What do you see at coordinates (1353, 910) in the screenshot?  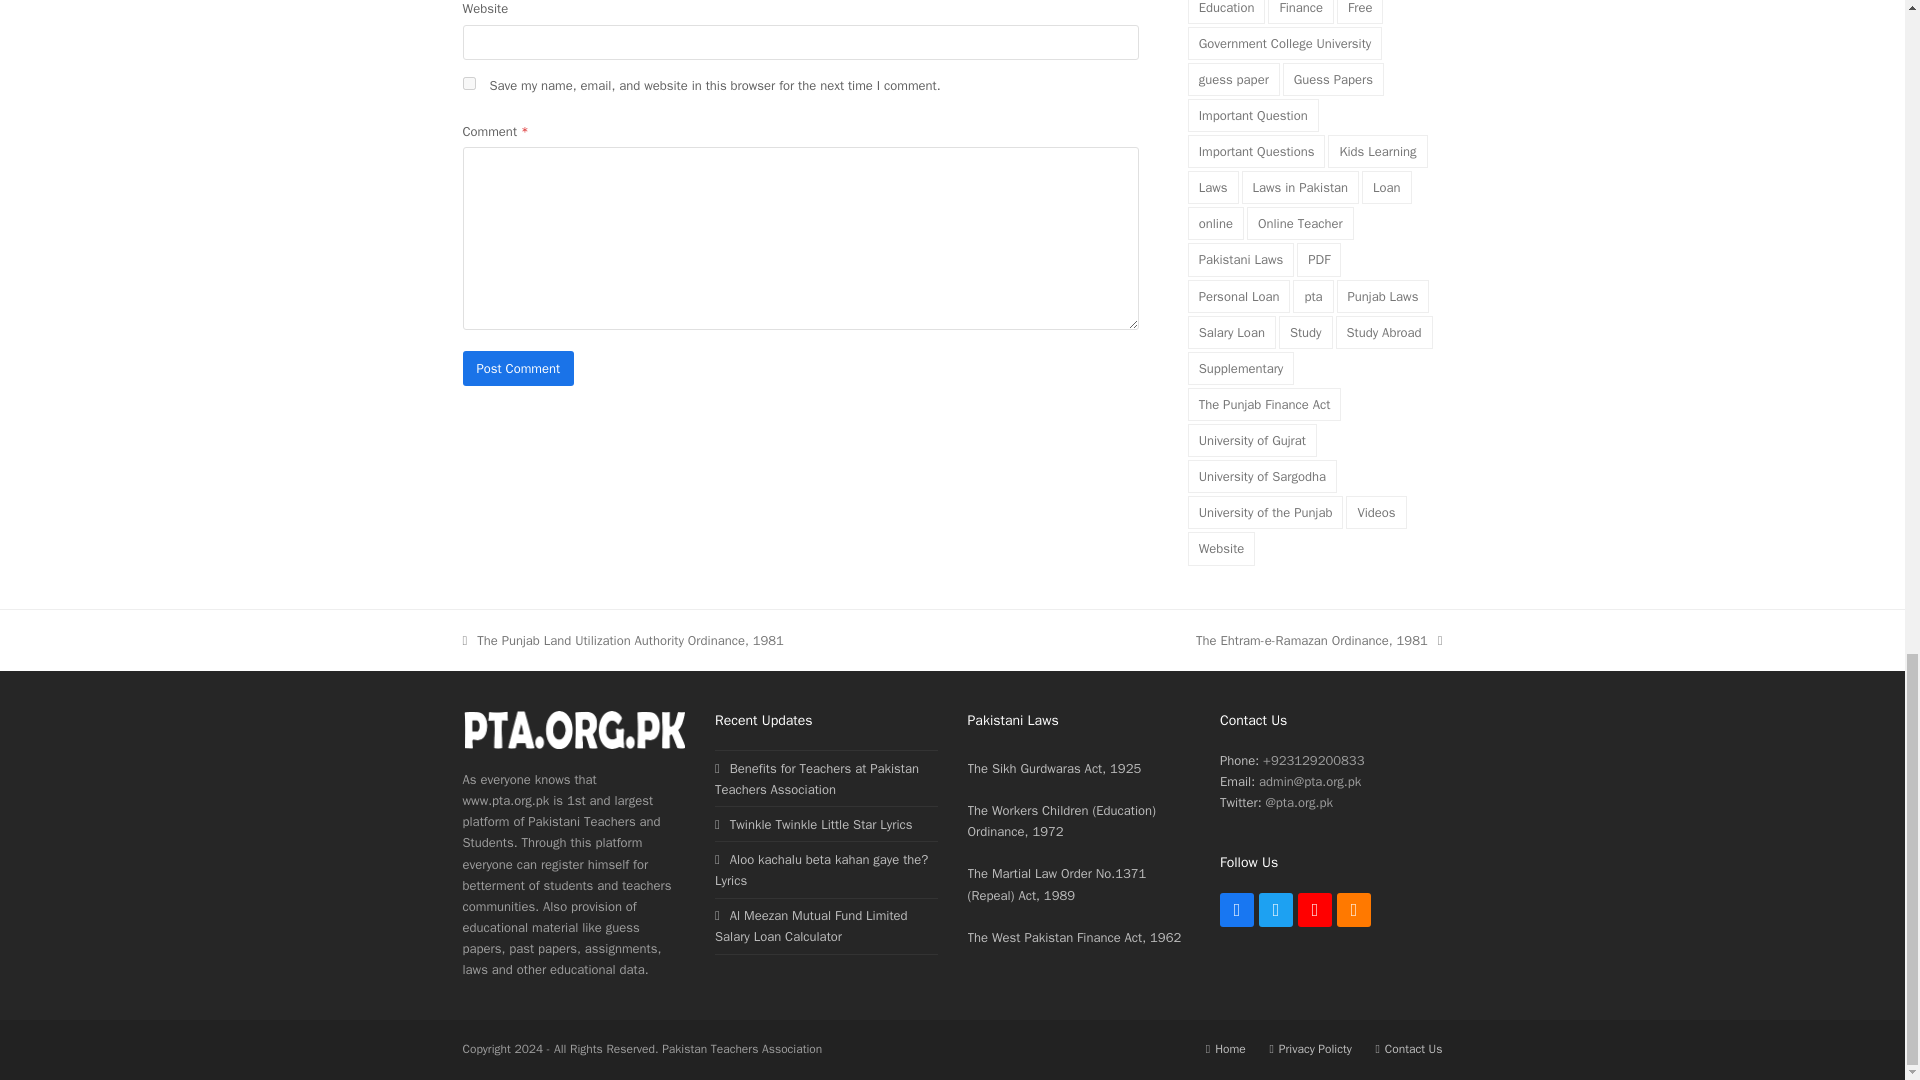 I see `RSS` at bounding box center [1353, 910].